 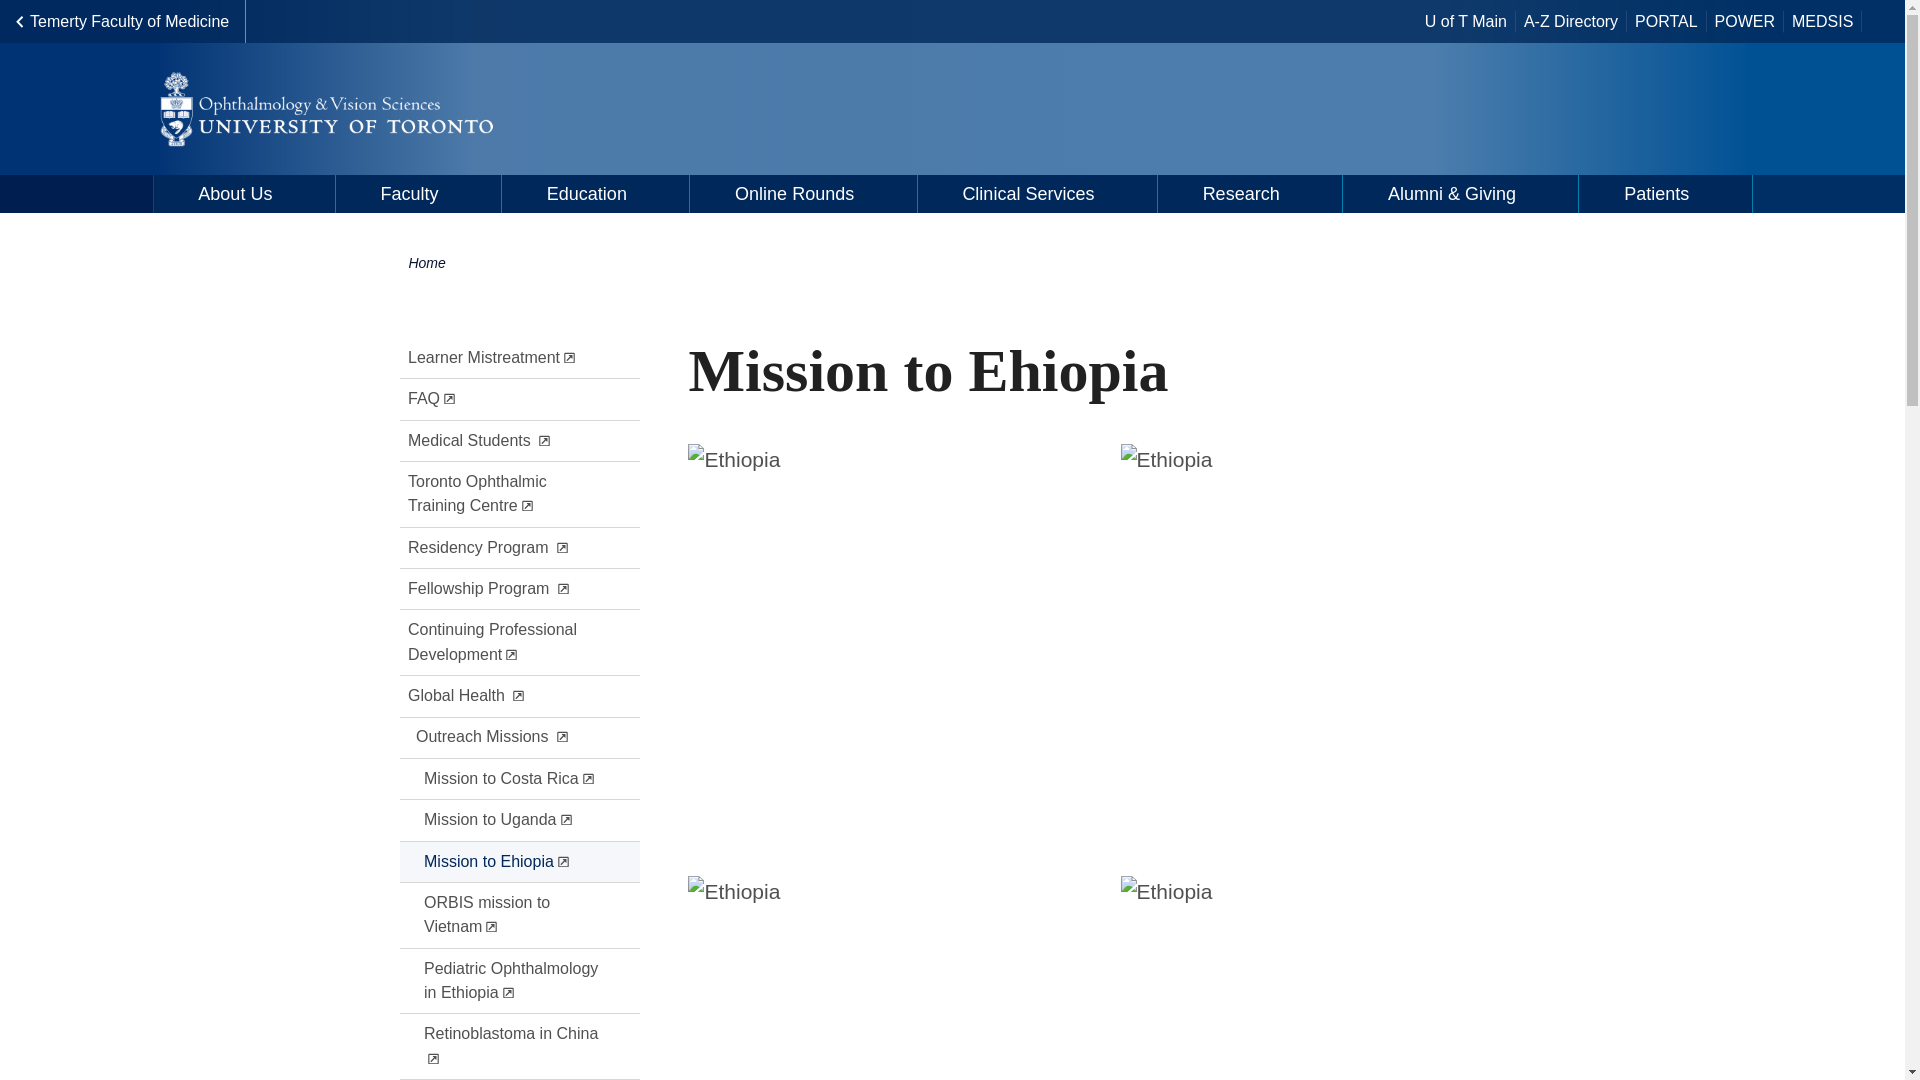 I want to click on A-Z Directory, so click(x=1571, y=22).